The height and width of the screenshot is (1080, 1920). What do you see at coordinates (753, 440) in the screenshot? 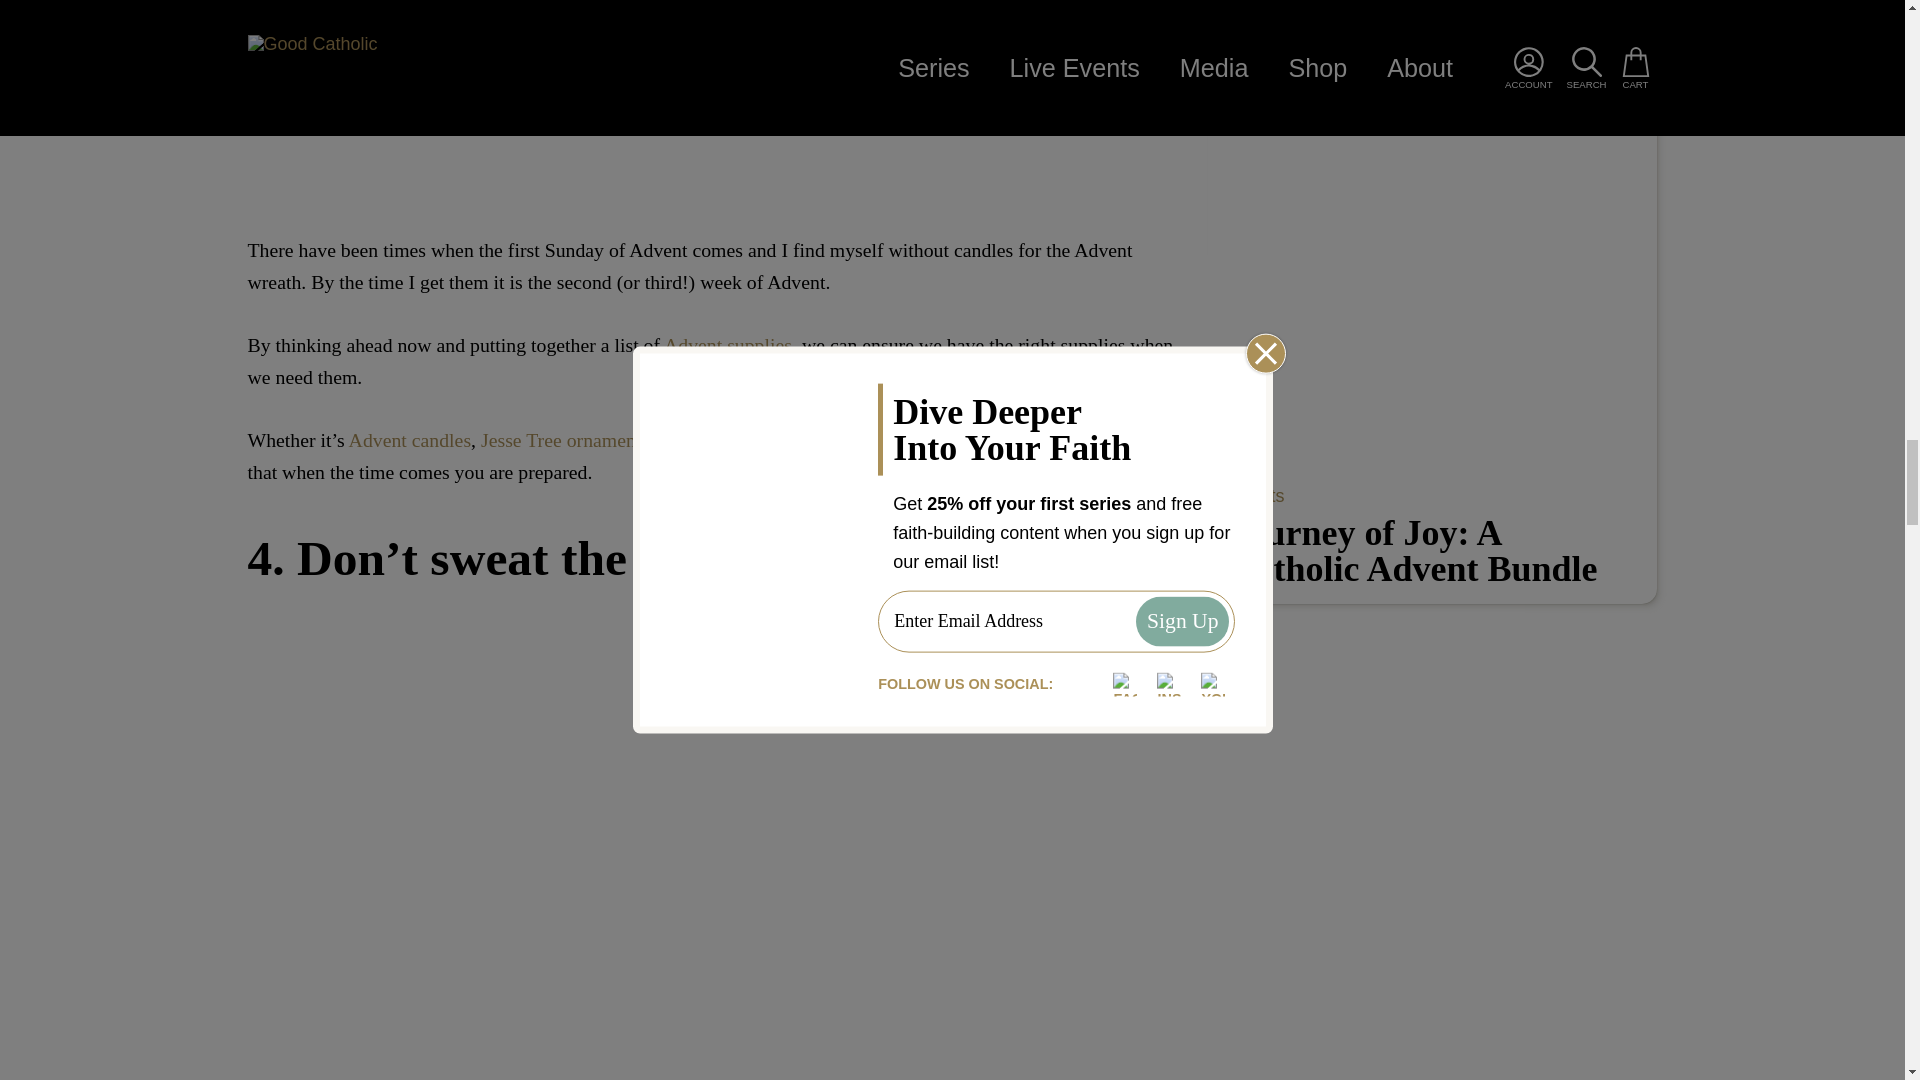
I see `baking ingredients` at bounding box center [753, 440].